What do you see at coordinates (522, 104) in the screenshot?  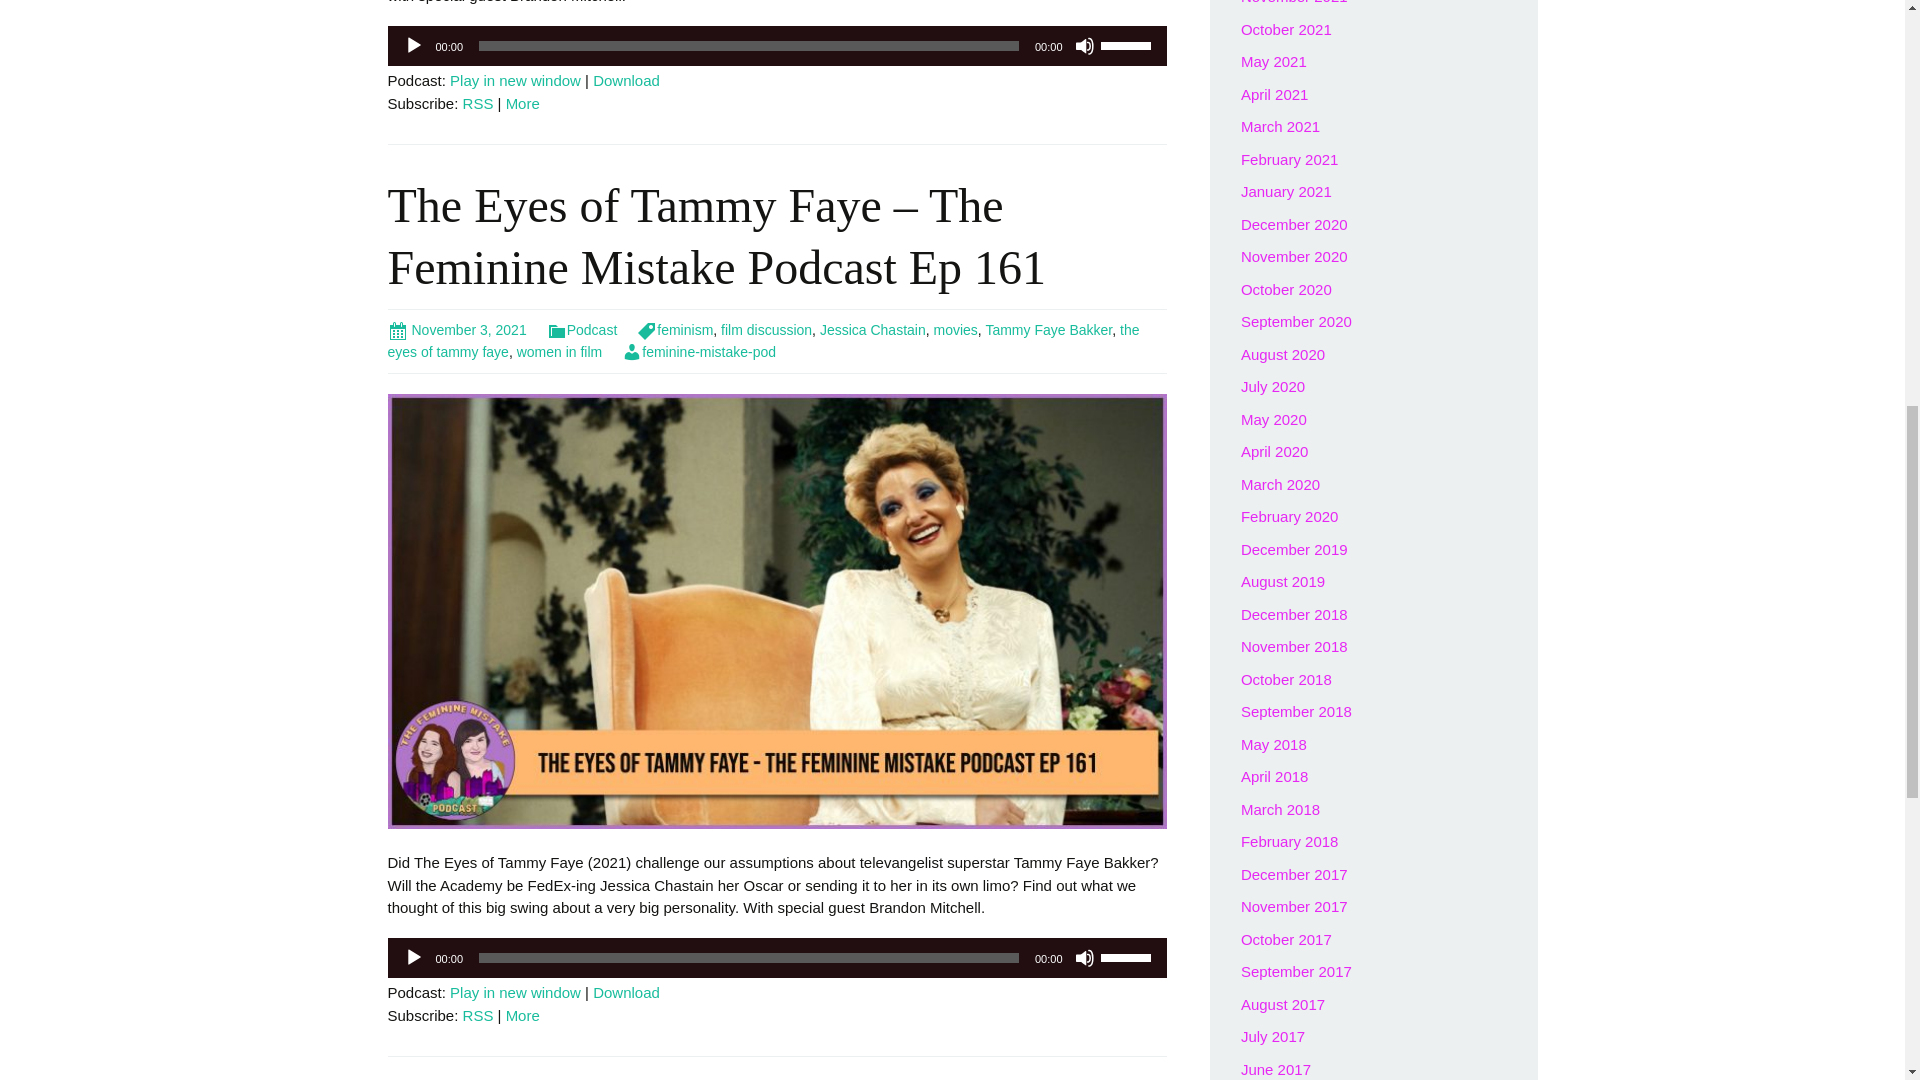 I see `More` at bounding box center [522, 104].